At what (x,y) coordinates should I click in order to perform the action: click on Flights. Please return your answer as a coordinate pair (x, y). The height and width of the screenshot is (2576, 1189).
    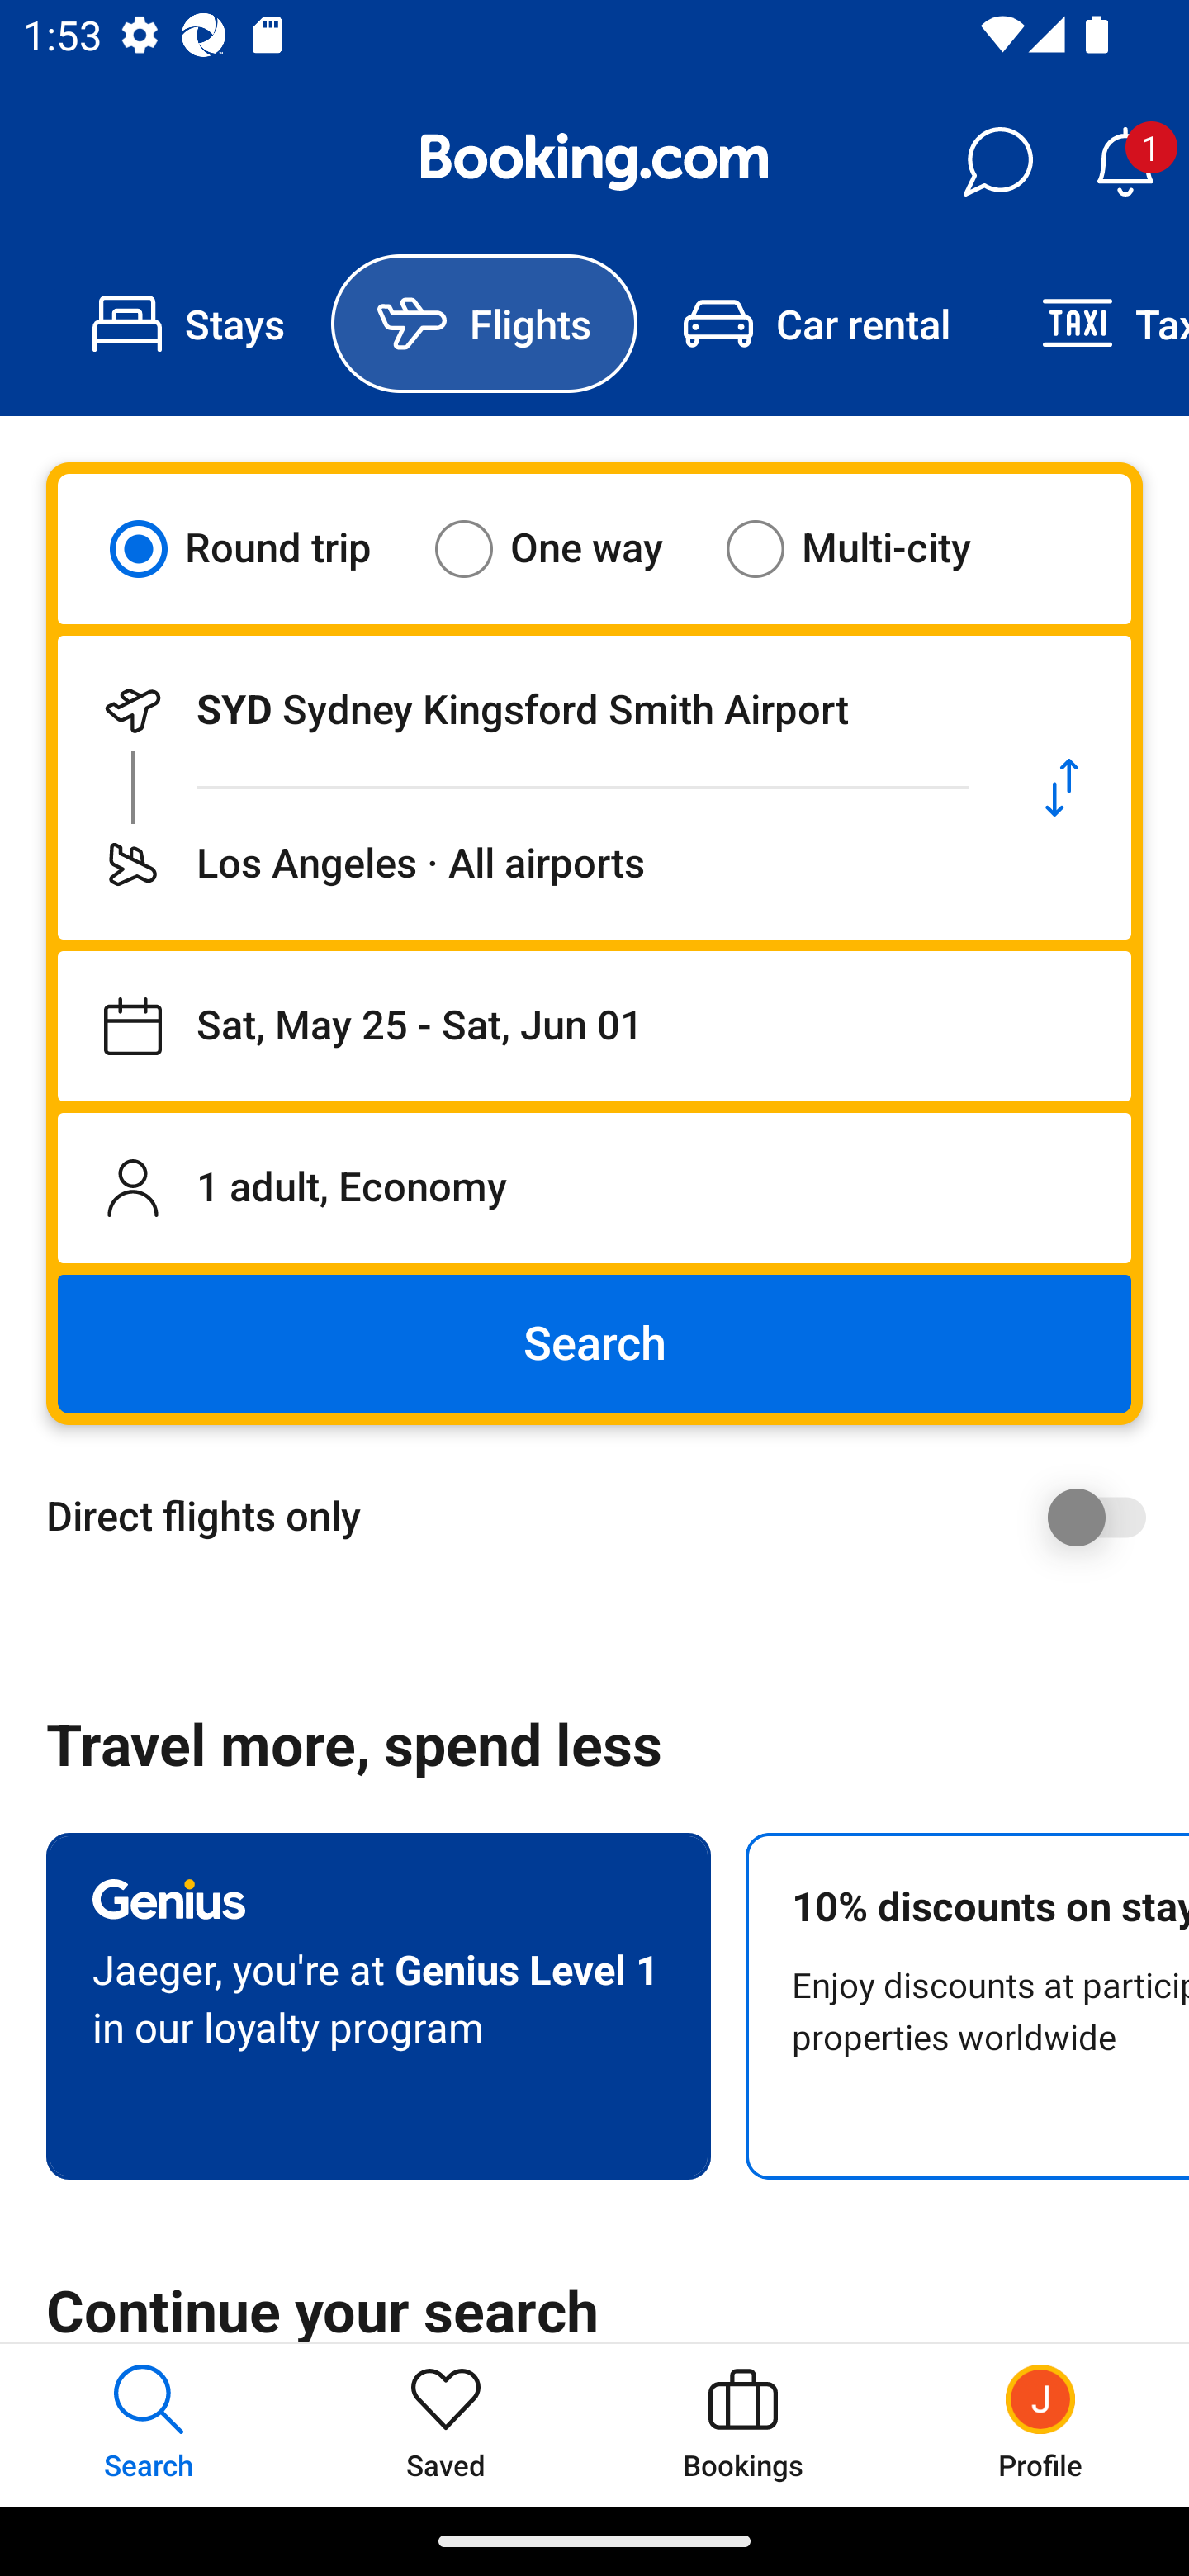
    Looking at the image, I should click on (484, 324).